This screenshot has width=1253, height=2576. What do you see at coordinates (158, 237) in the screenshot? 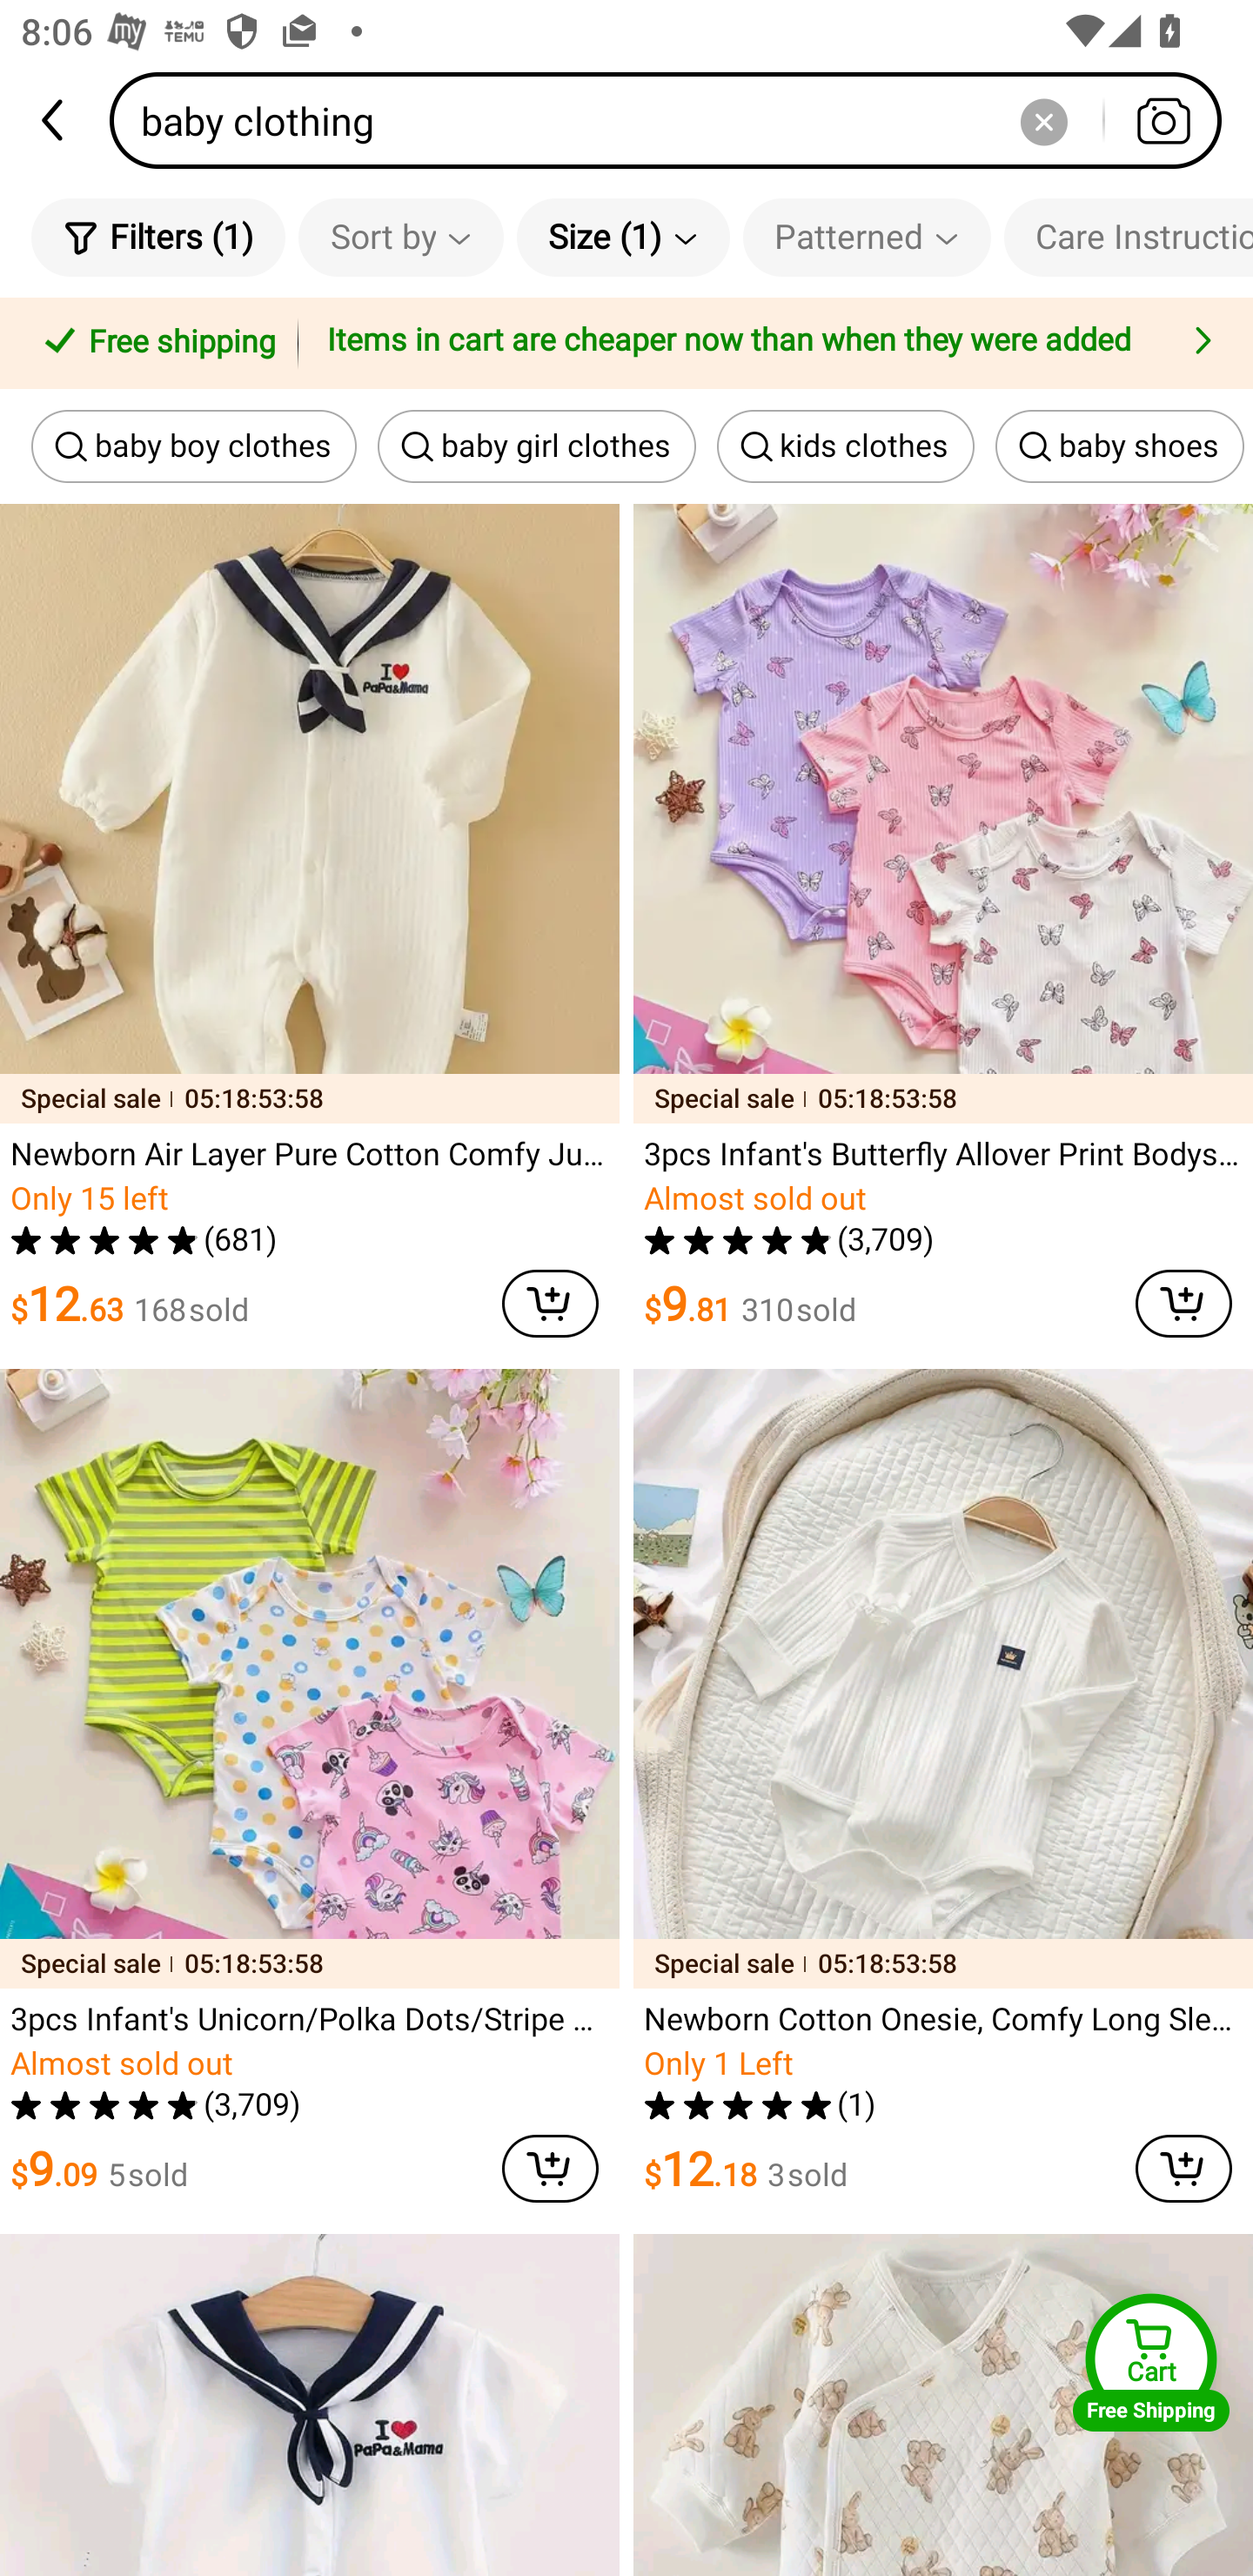
I see `Filters (1)` at bounding box center [158, 237].